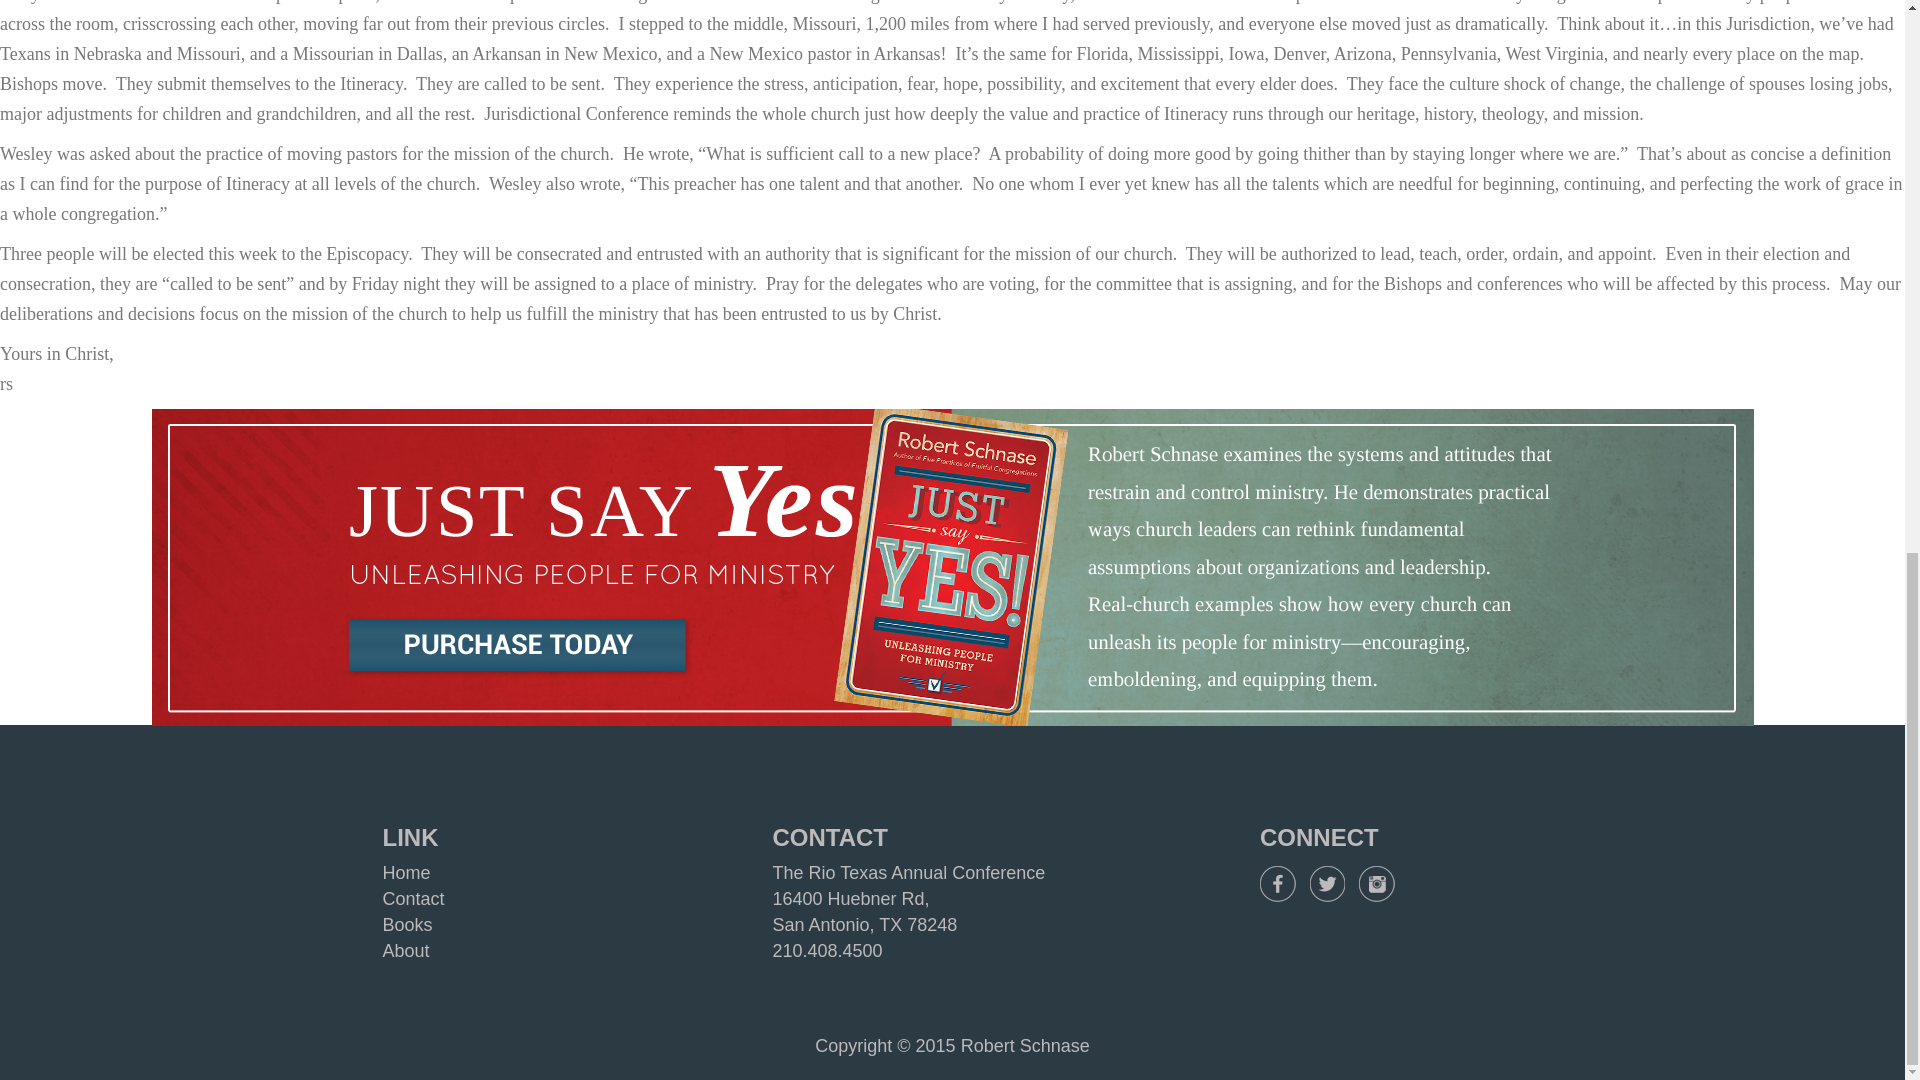 Image resolution: width=1920 pixels, height=1080 pixels. Describe the element at coordinates (412, 898) in the screenshot. I see `Contact` at that location.